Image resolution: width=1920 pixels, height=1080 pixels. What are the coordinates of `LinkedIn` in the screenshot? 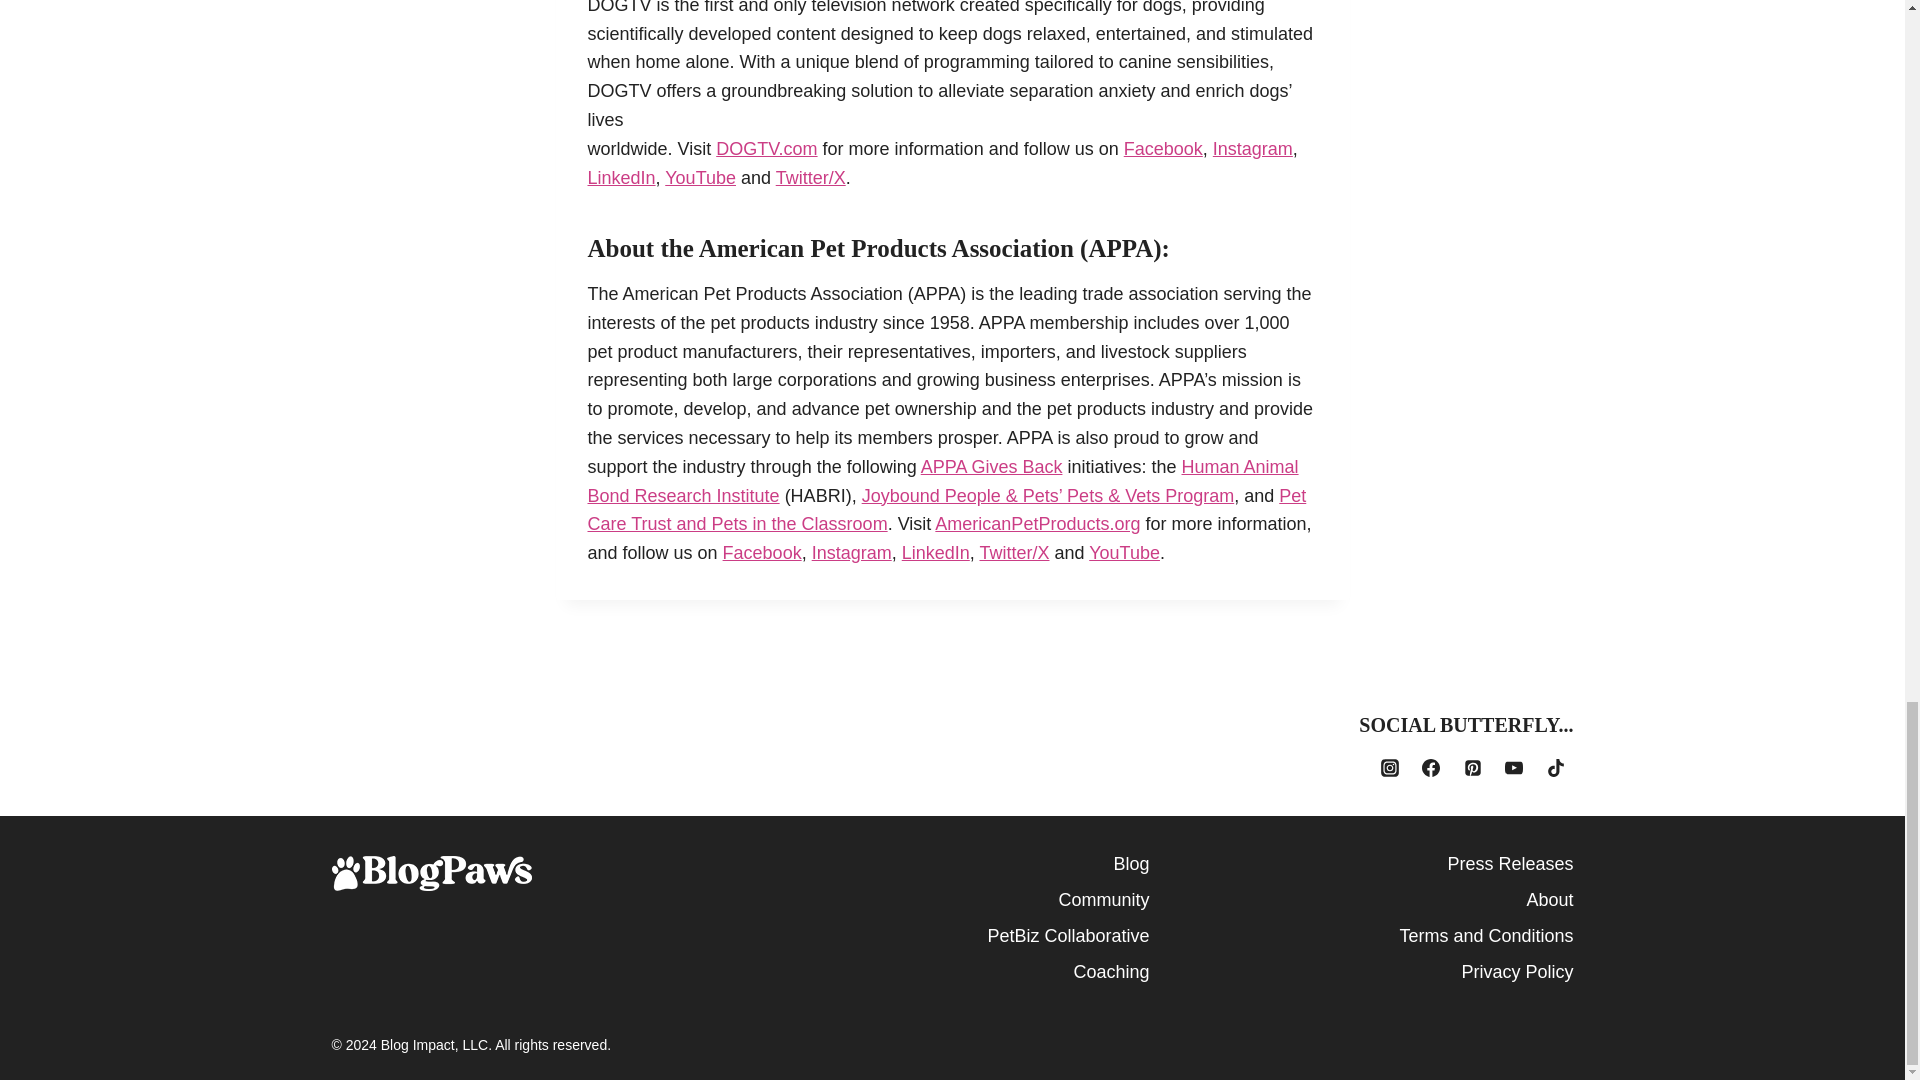 It's located at (936, 552).